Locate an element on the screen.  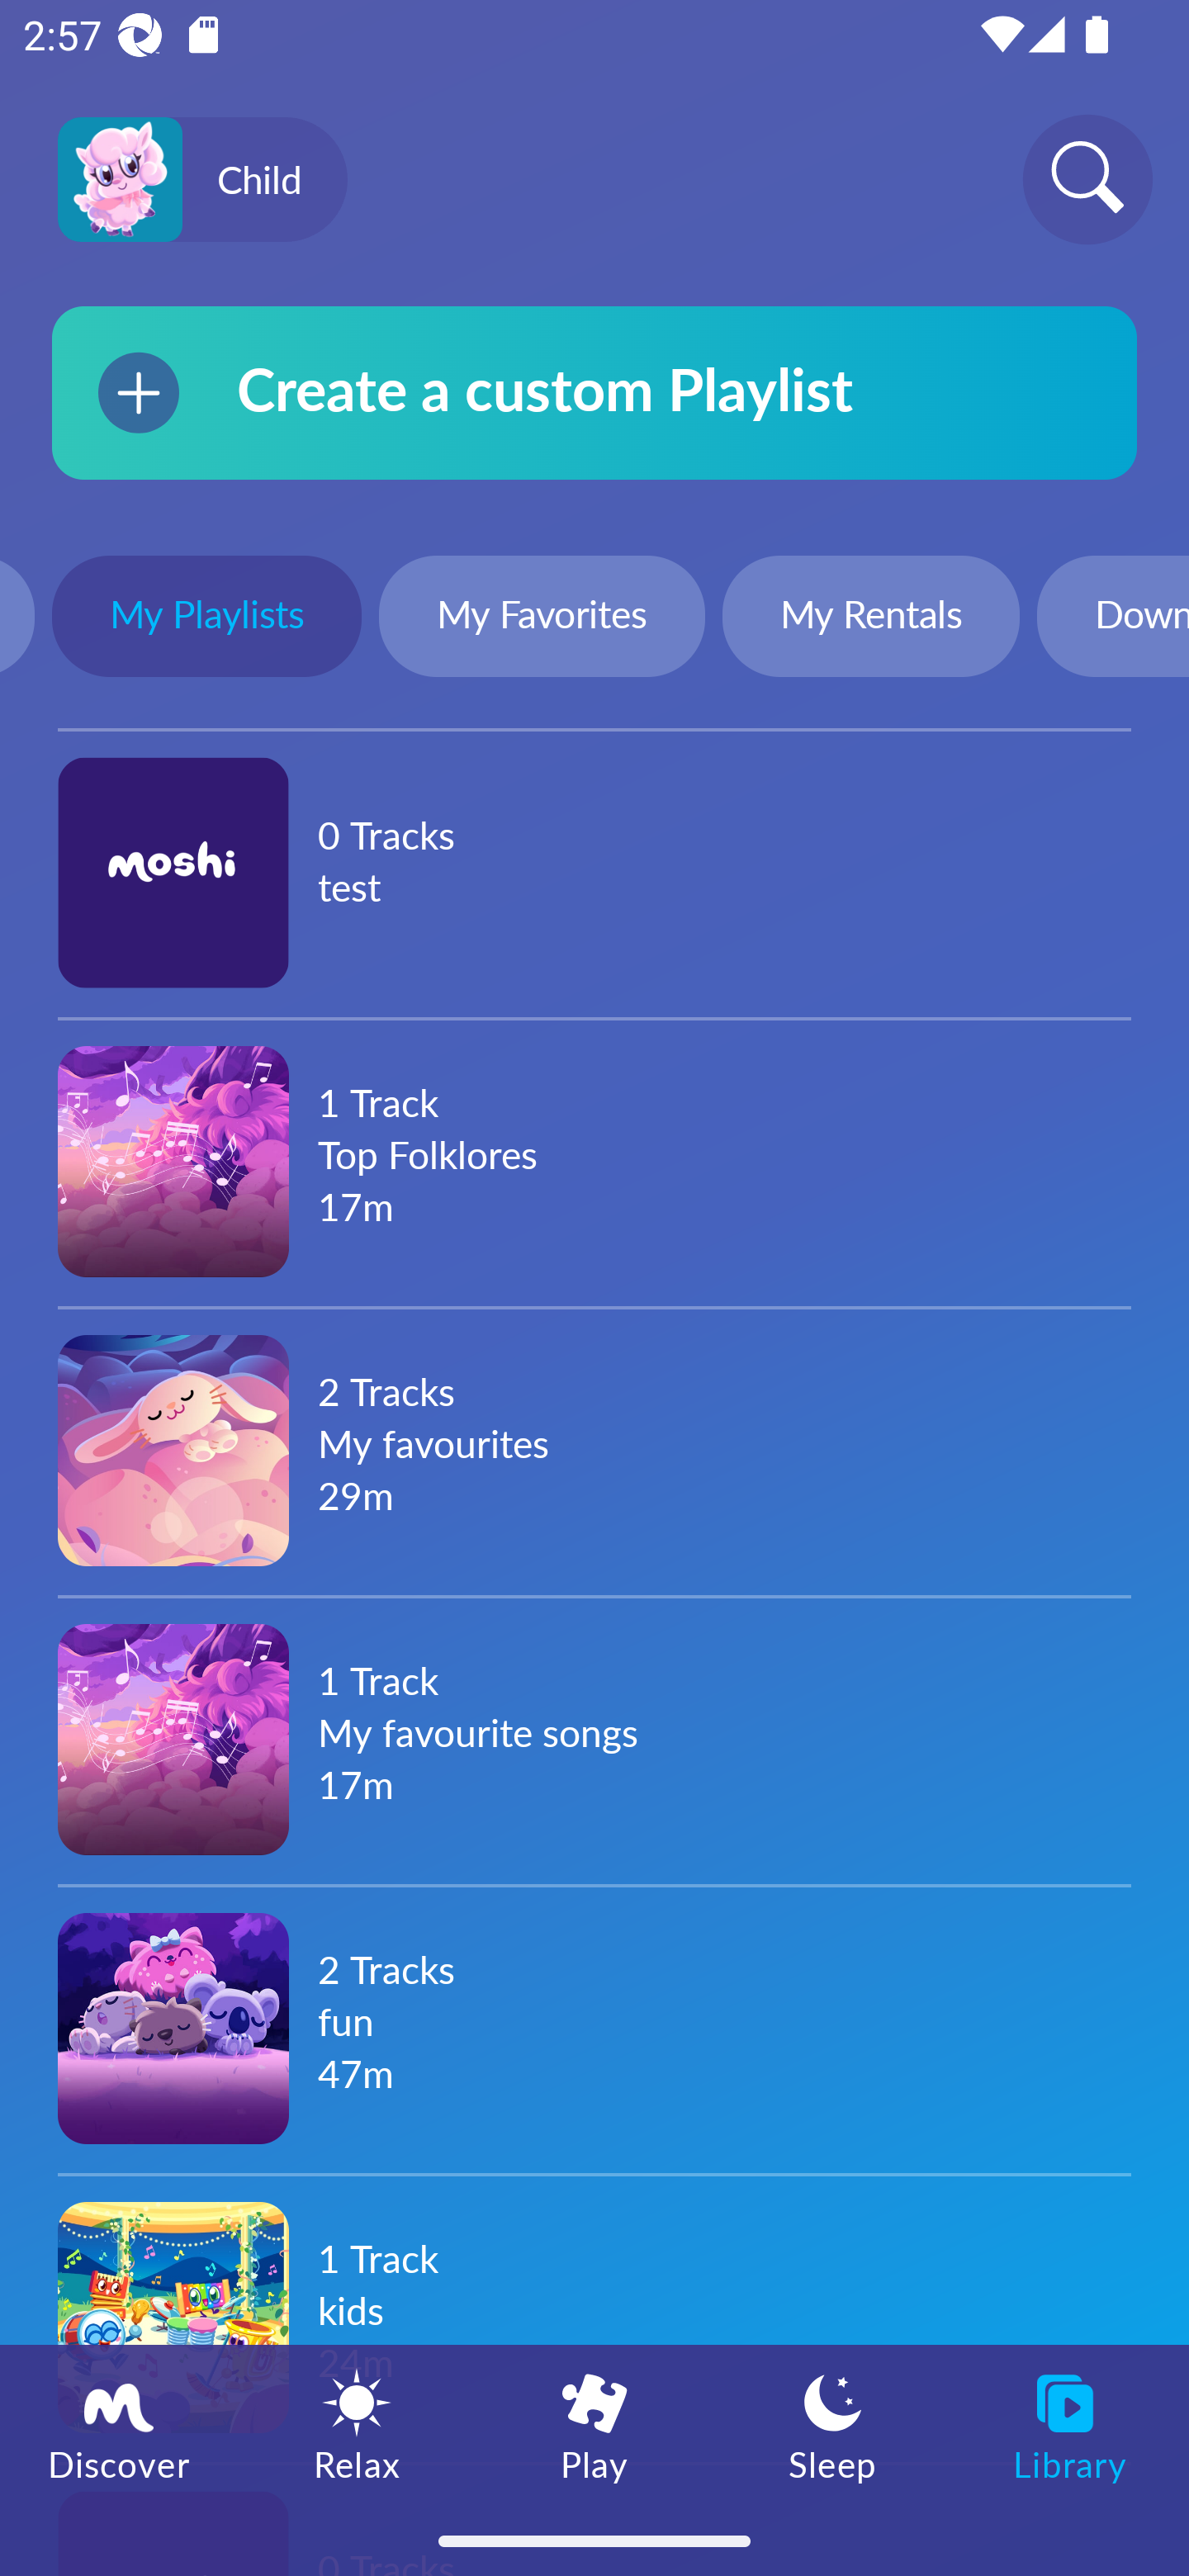
Play is located at coordinates (594, 2425).